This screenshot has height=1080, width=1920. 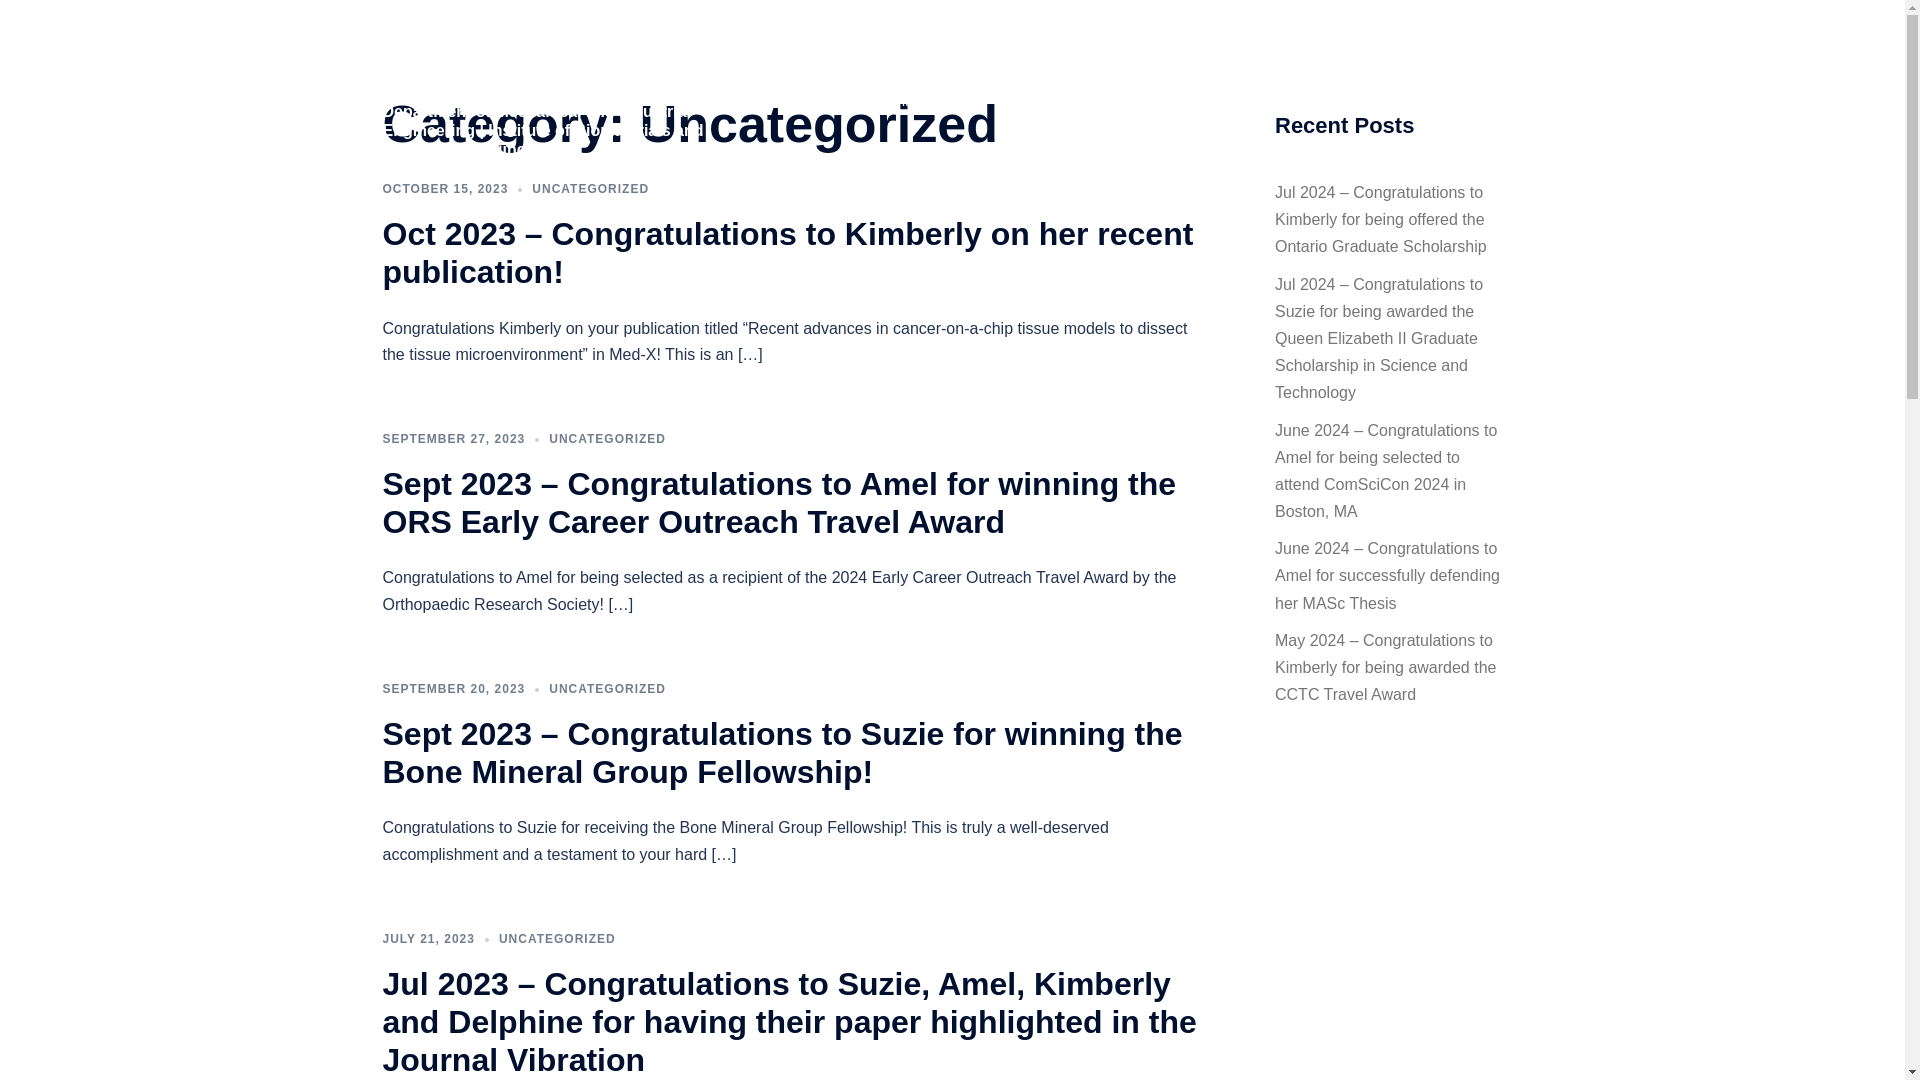 What do you see at coordinates (870, 77) in the screenshot?
I see `News` at bounding box center [870, 77].